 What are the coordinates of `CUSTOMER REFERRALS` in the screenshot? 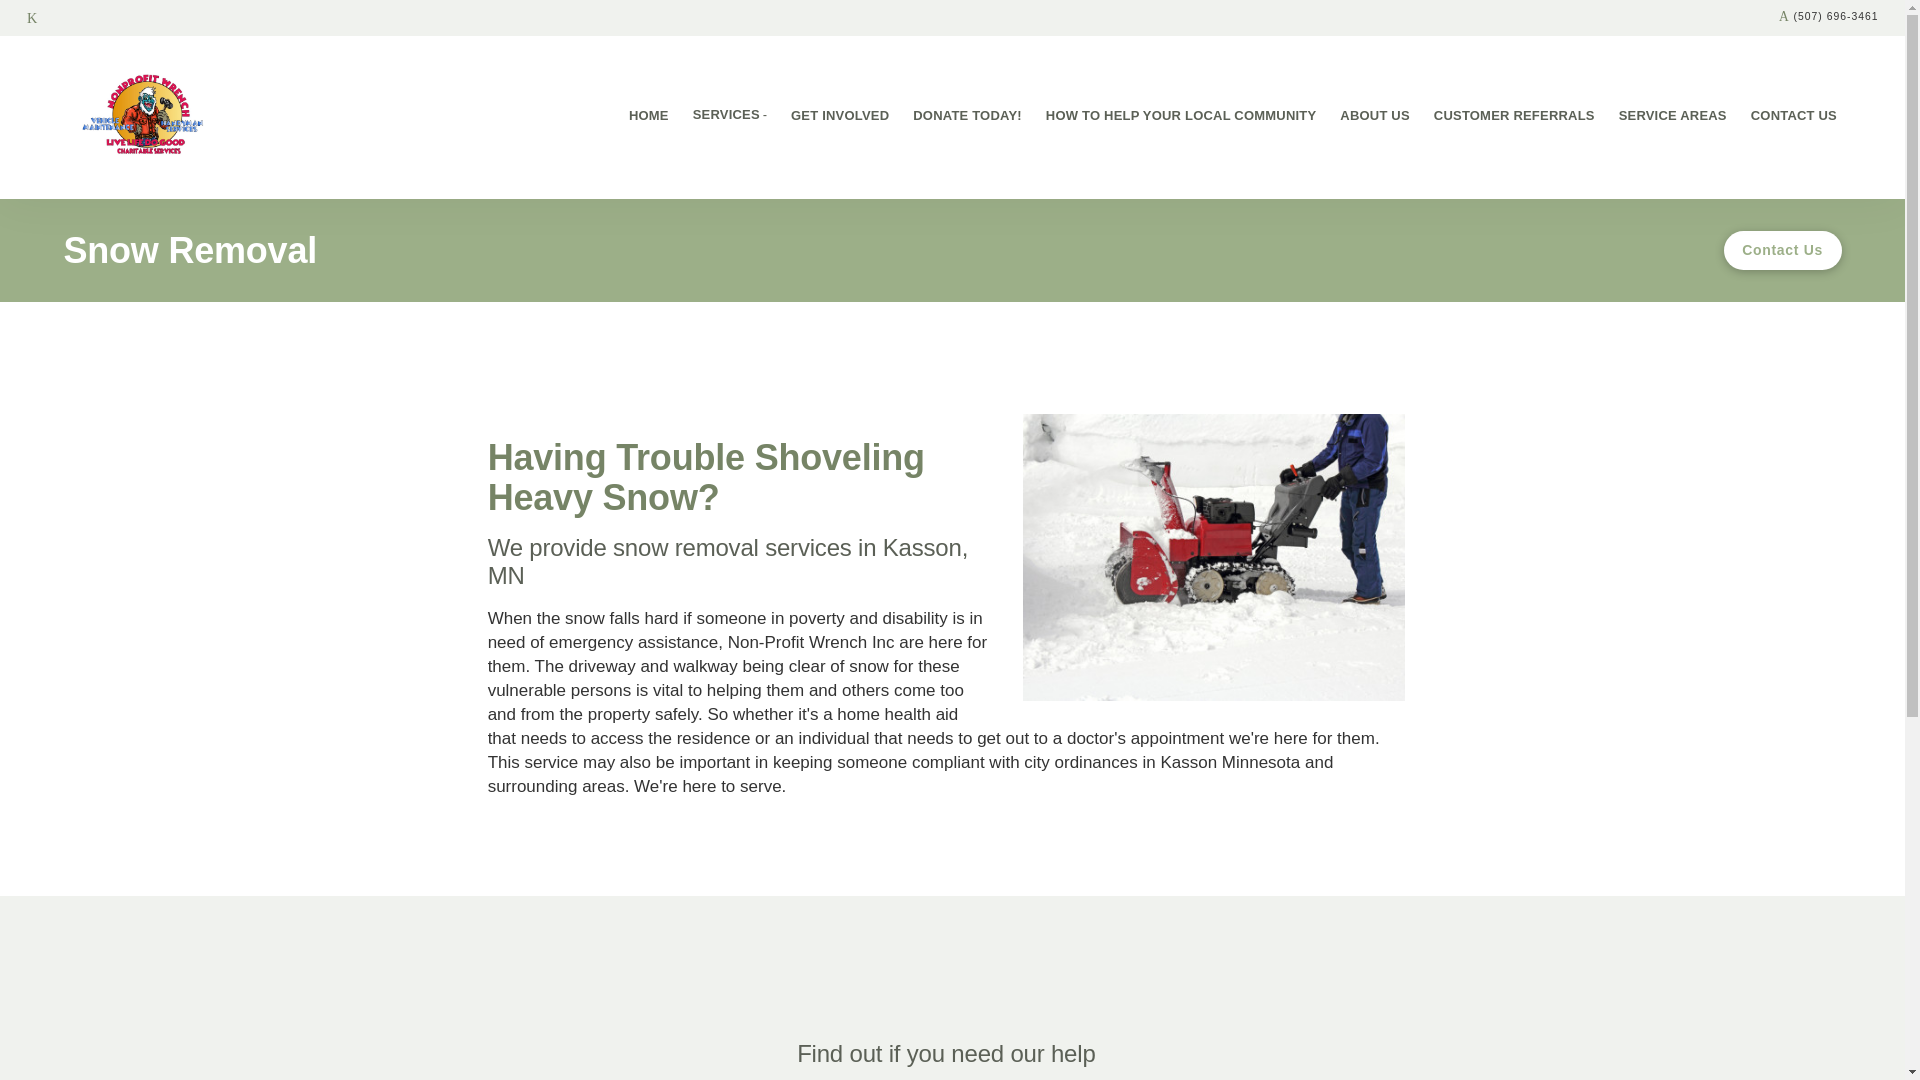 It's located at (1514, 118).